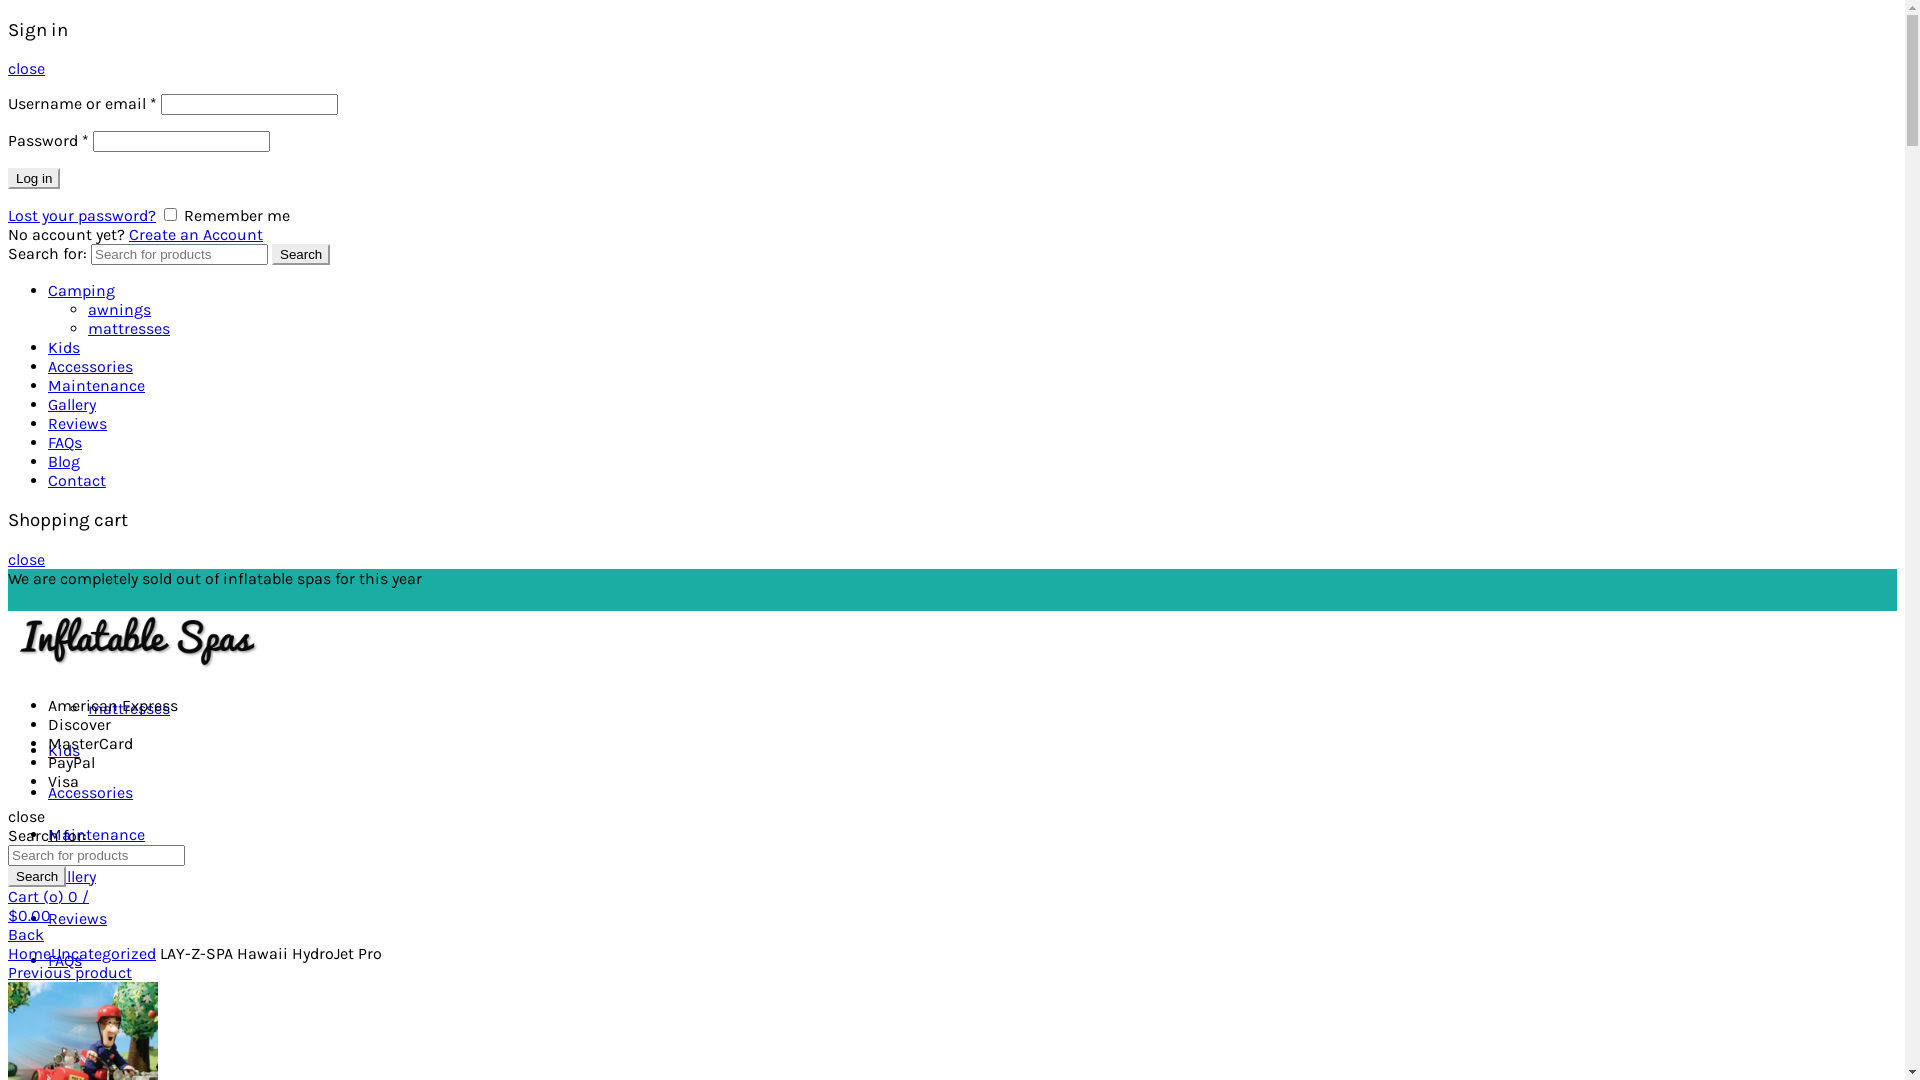 This screenshot has width=1920, height=1080. Describe the element at coordinates (72, 404) in the screenshot. I see `Gallery` at that location.